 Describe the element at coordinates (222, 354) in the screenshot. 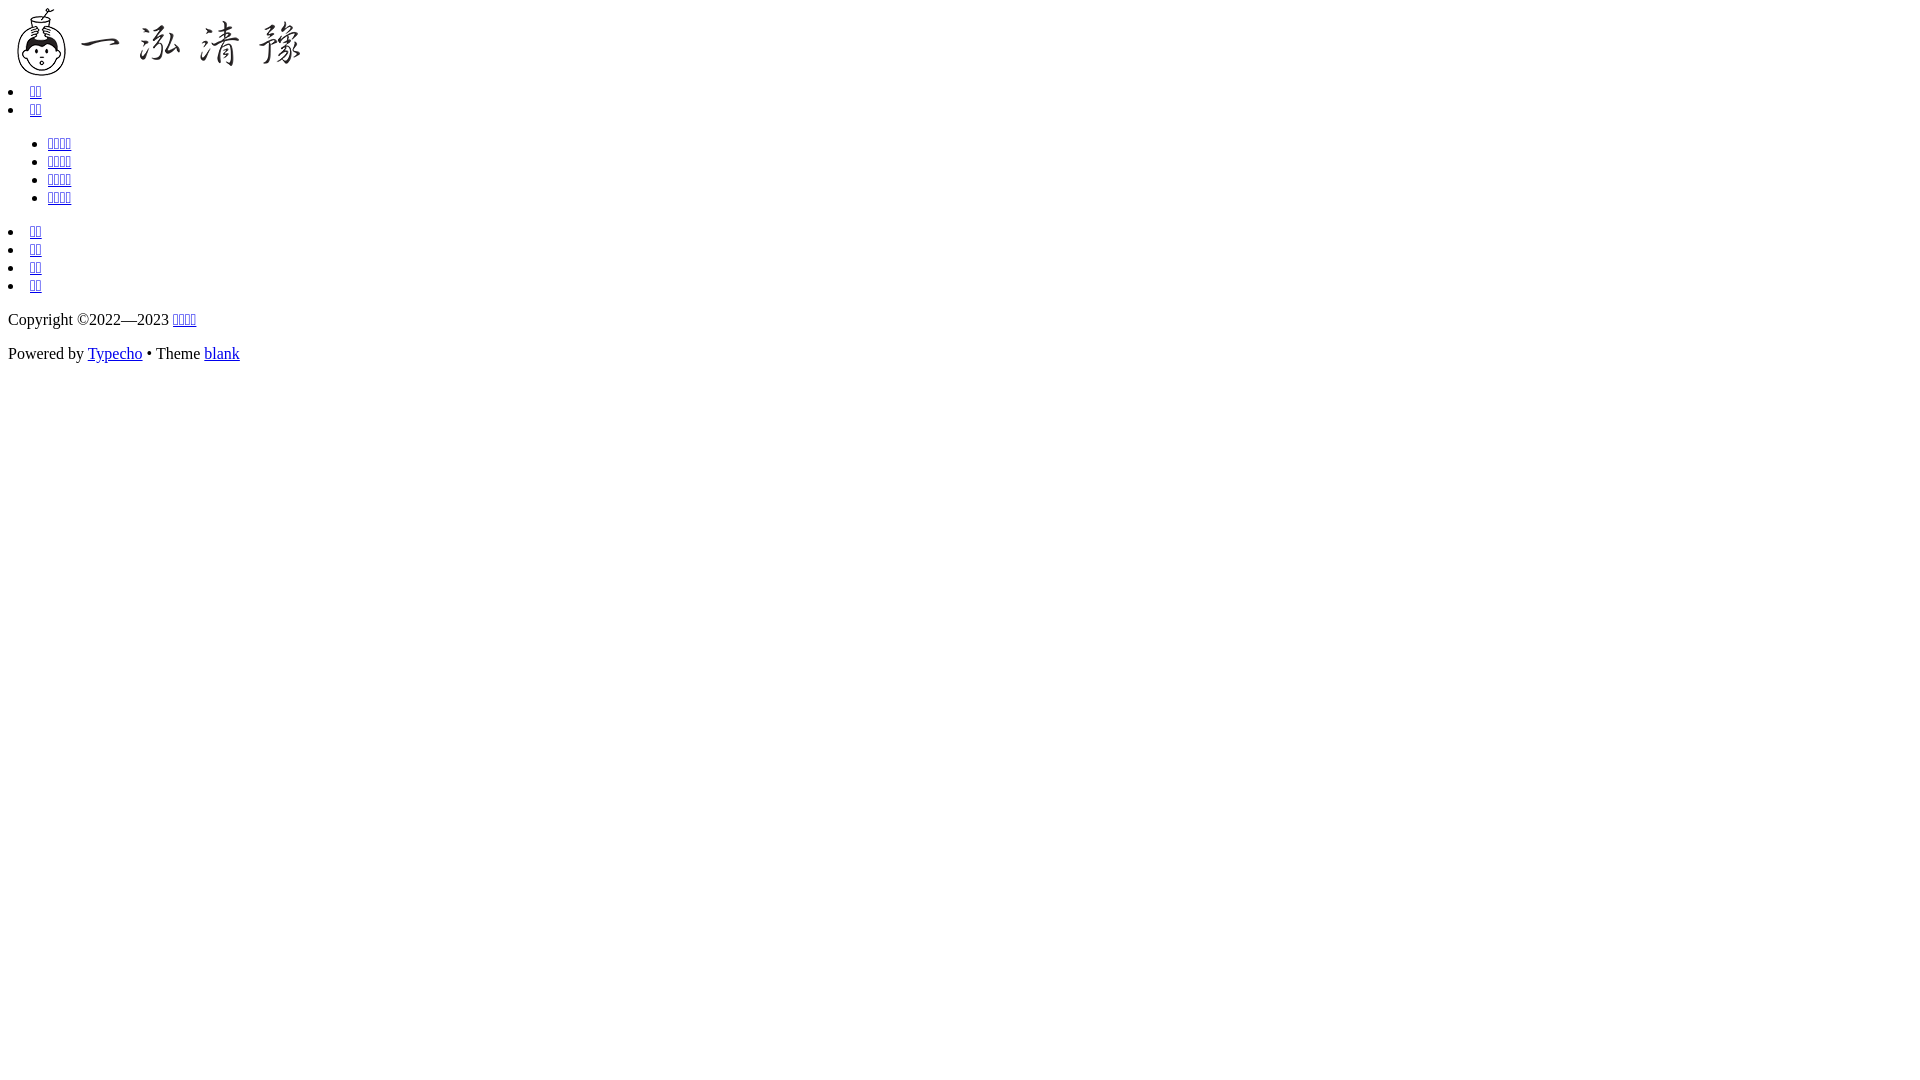

I see `blank` at that location.